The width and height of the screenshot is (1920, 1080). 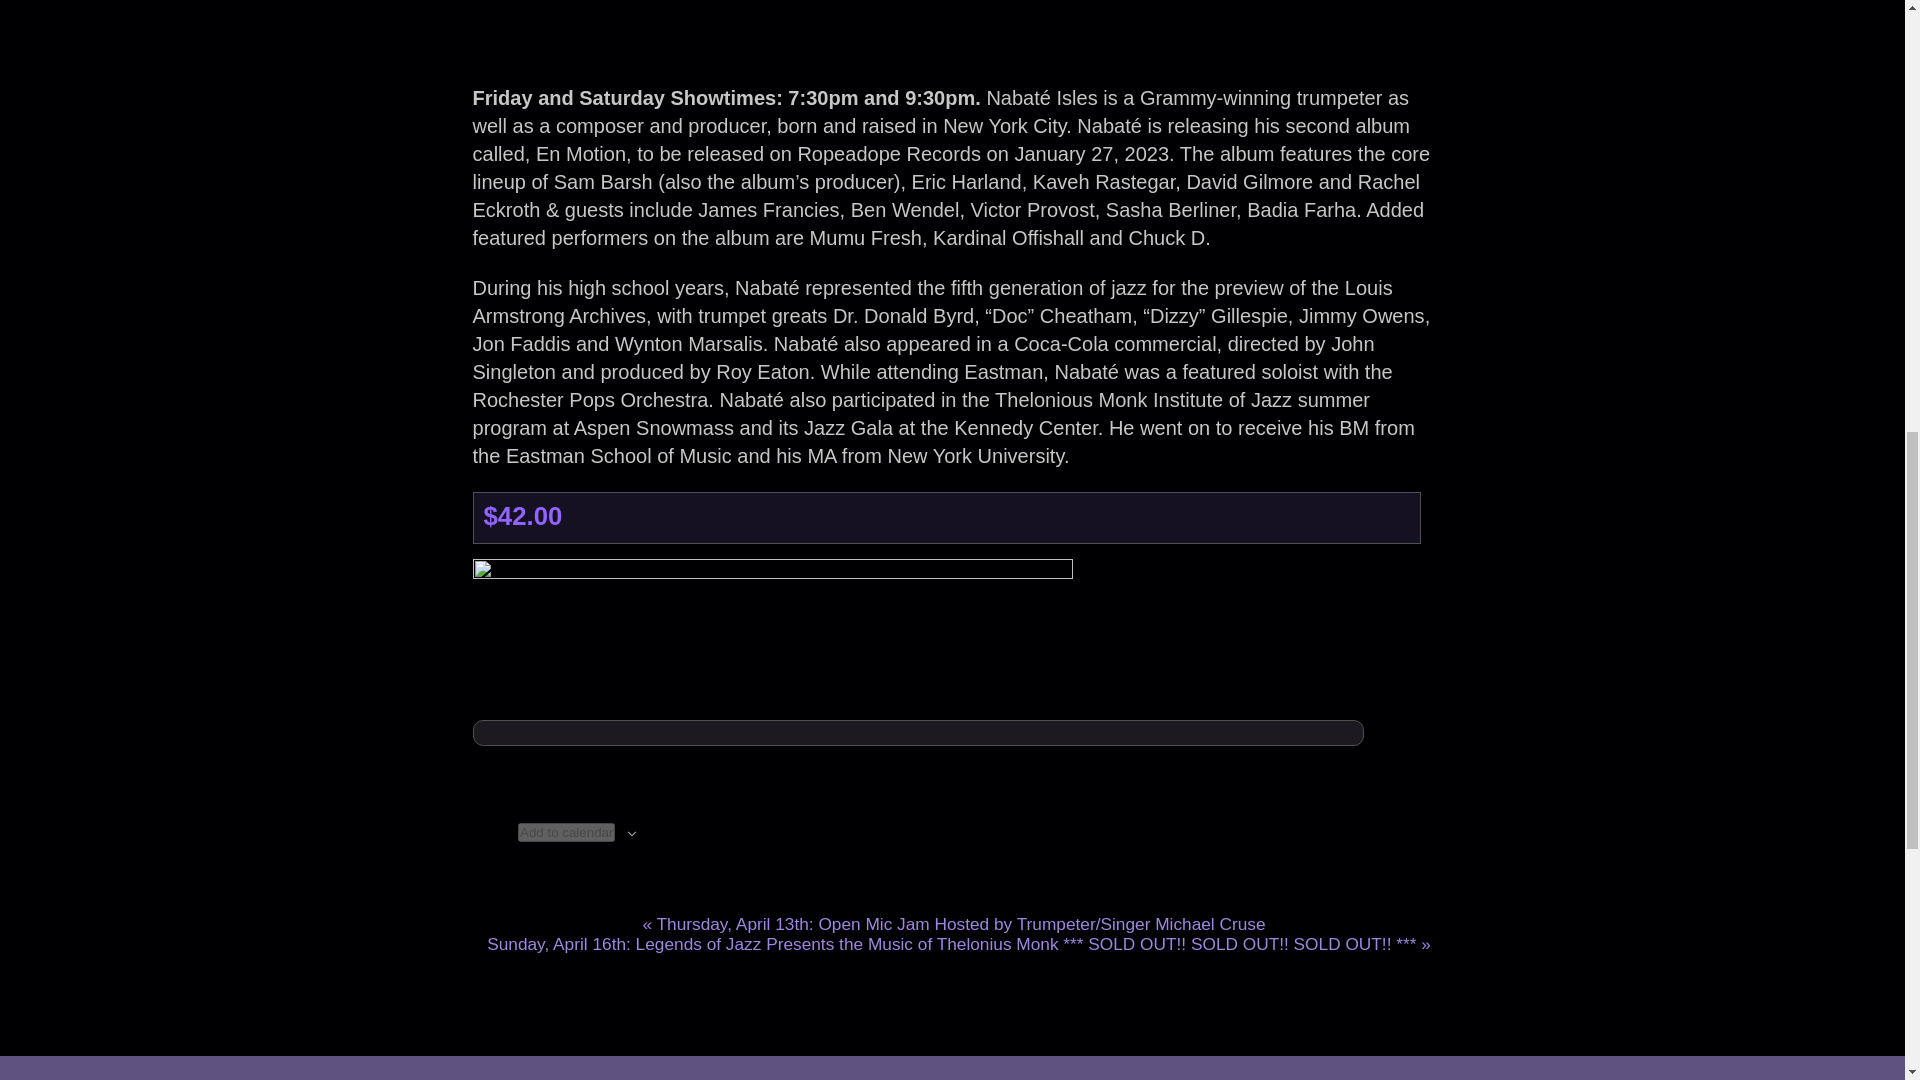 I want to click on Add to calendar, so click(x=566, y=832).